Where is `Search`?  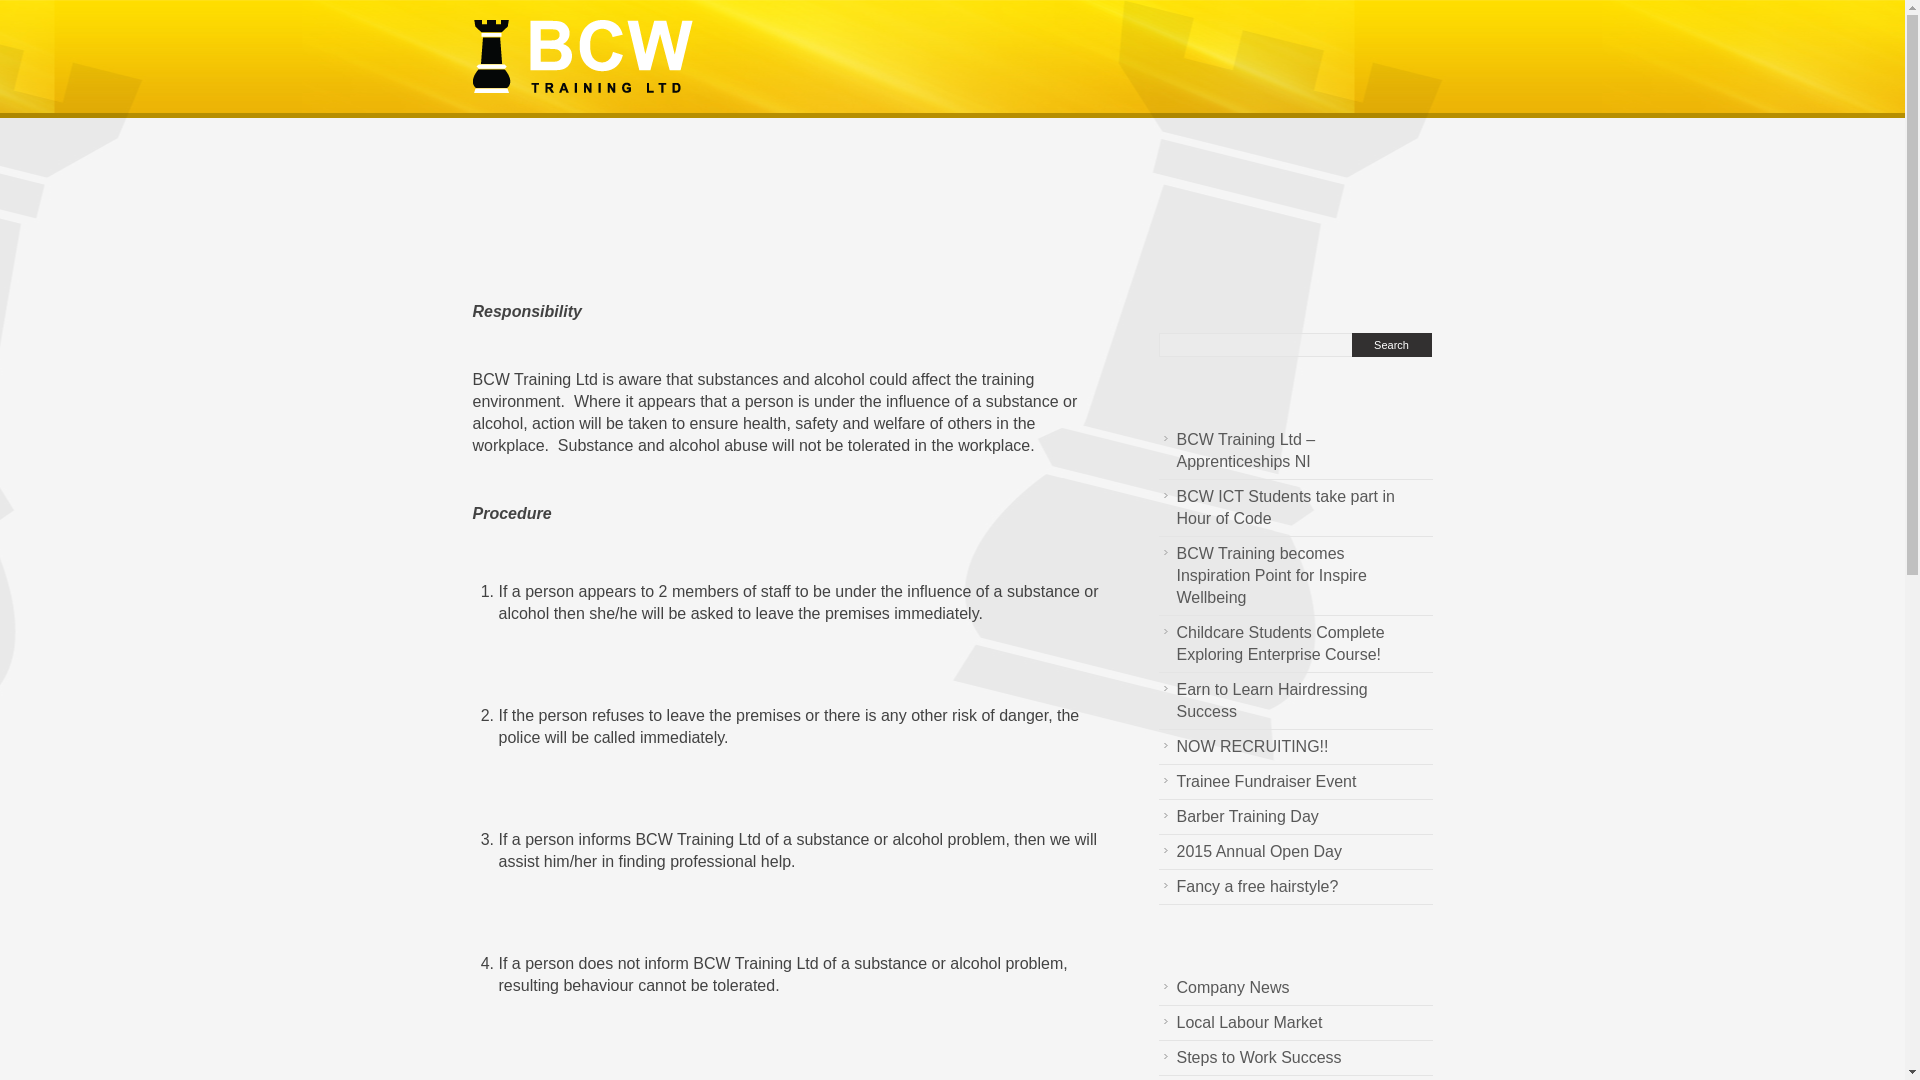 Search is located at coordinates (1392, 344).